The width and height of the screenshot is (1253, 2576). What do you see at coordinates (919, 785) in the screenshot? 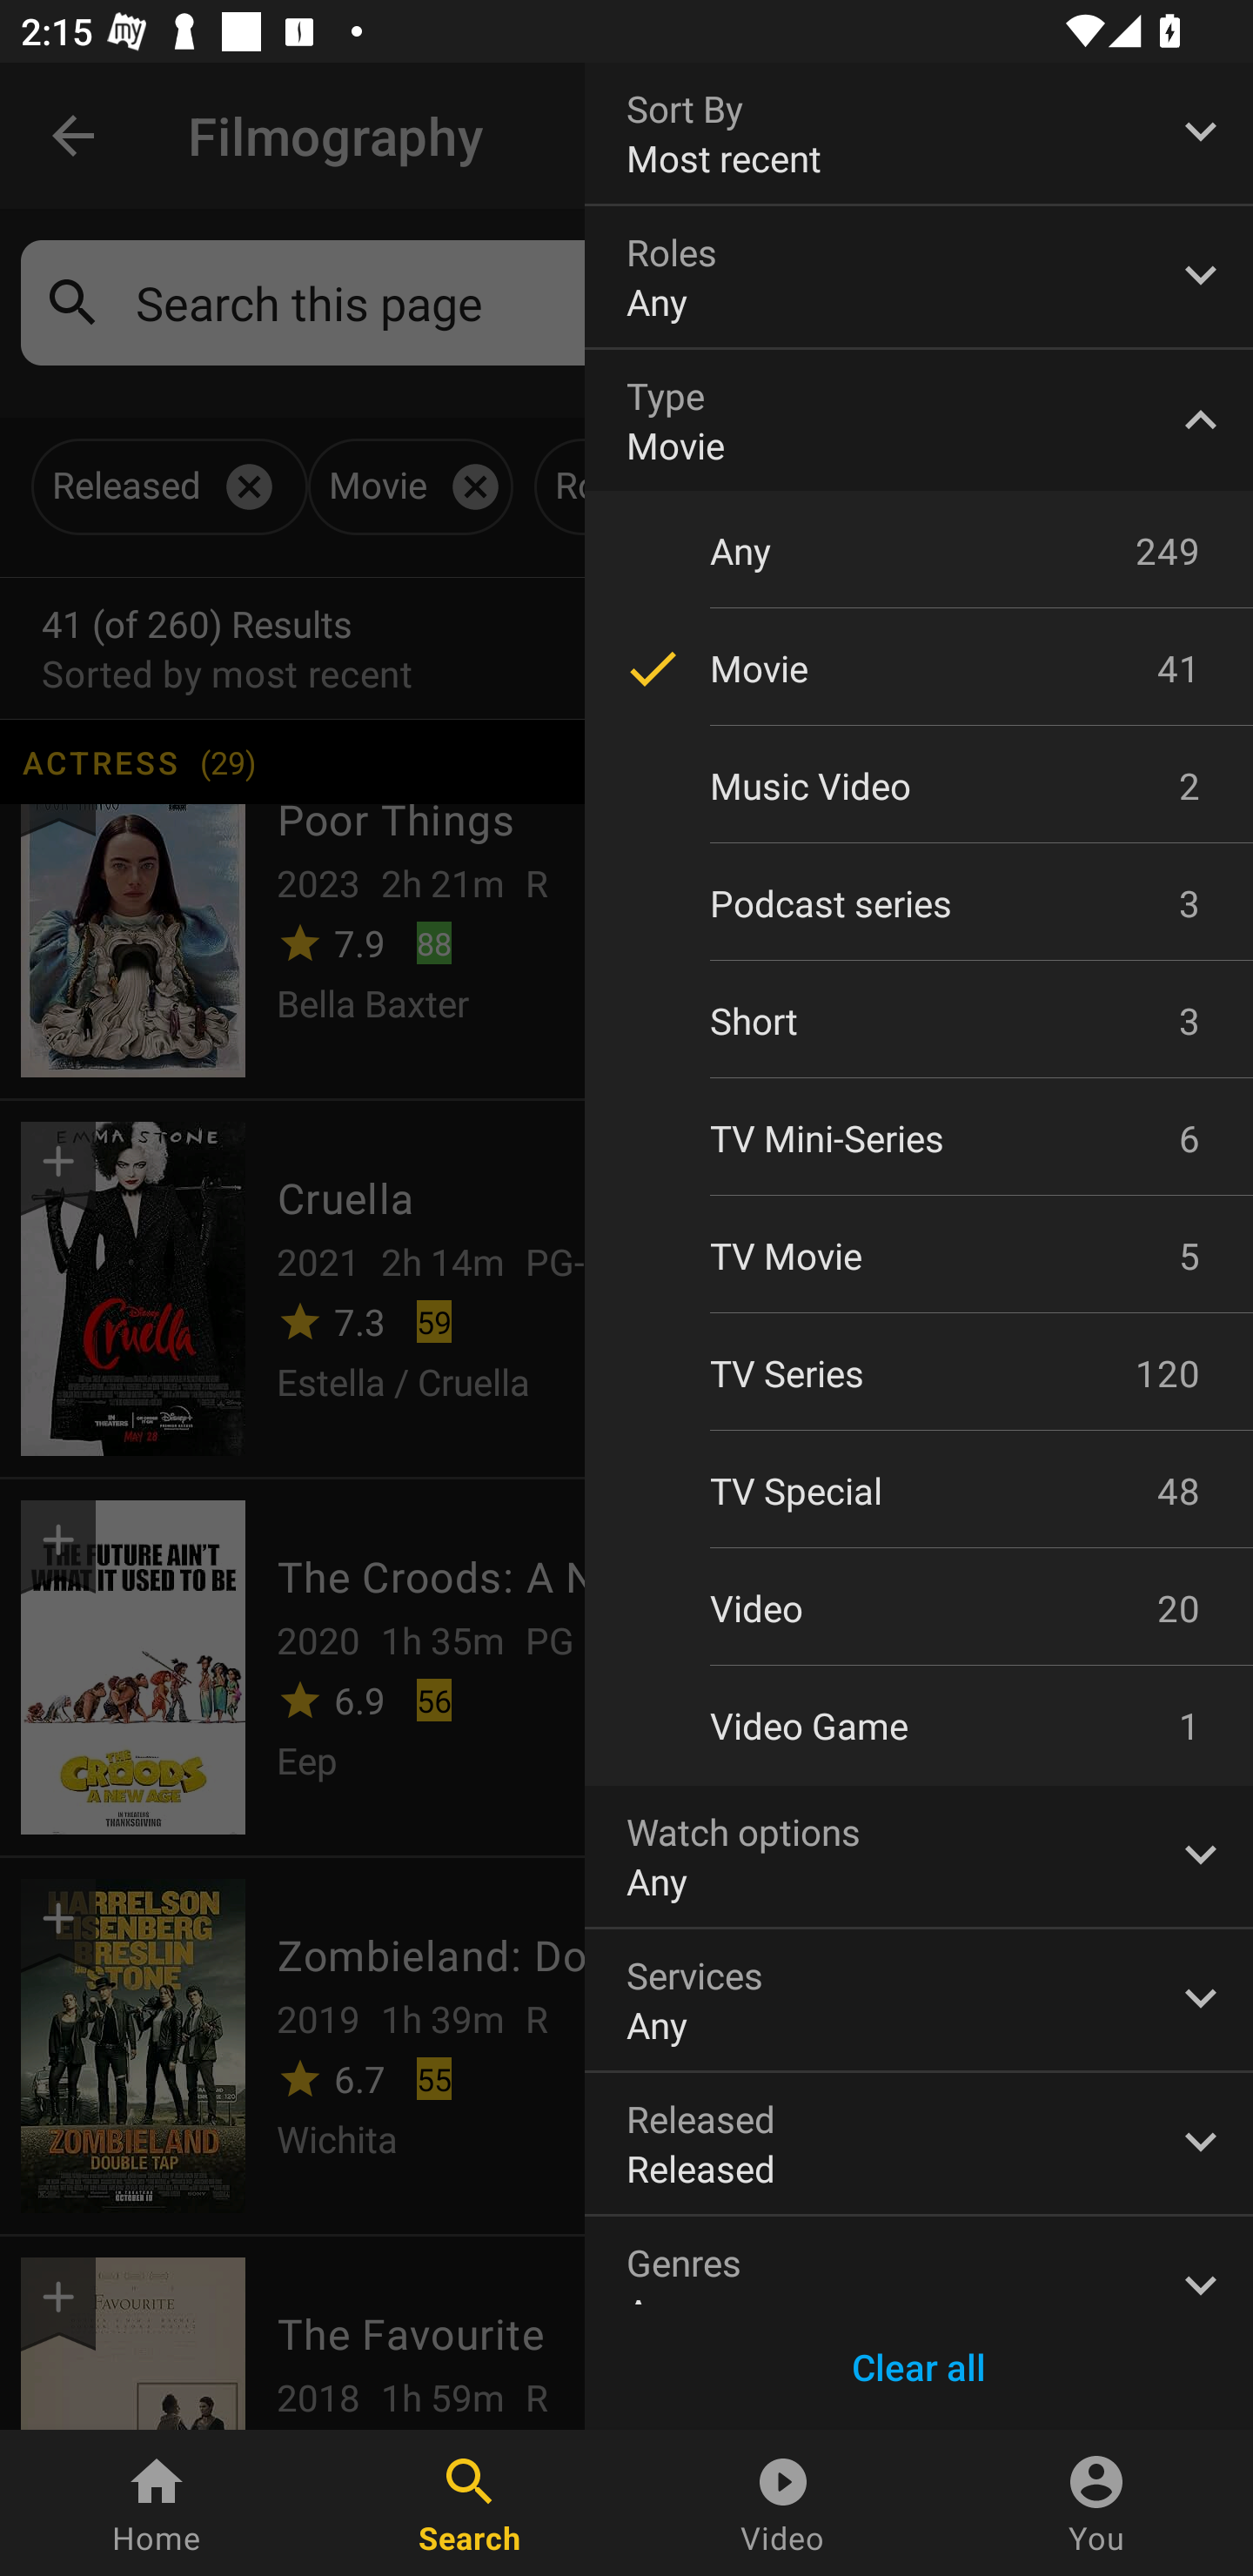
I see `Music Video 2` at bounding box center [919, 785].